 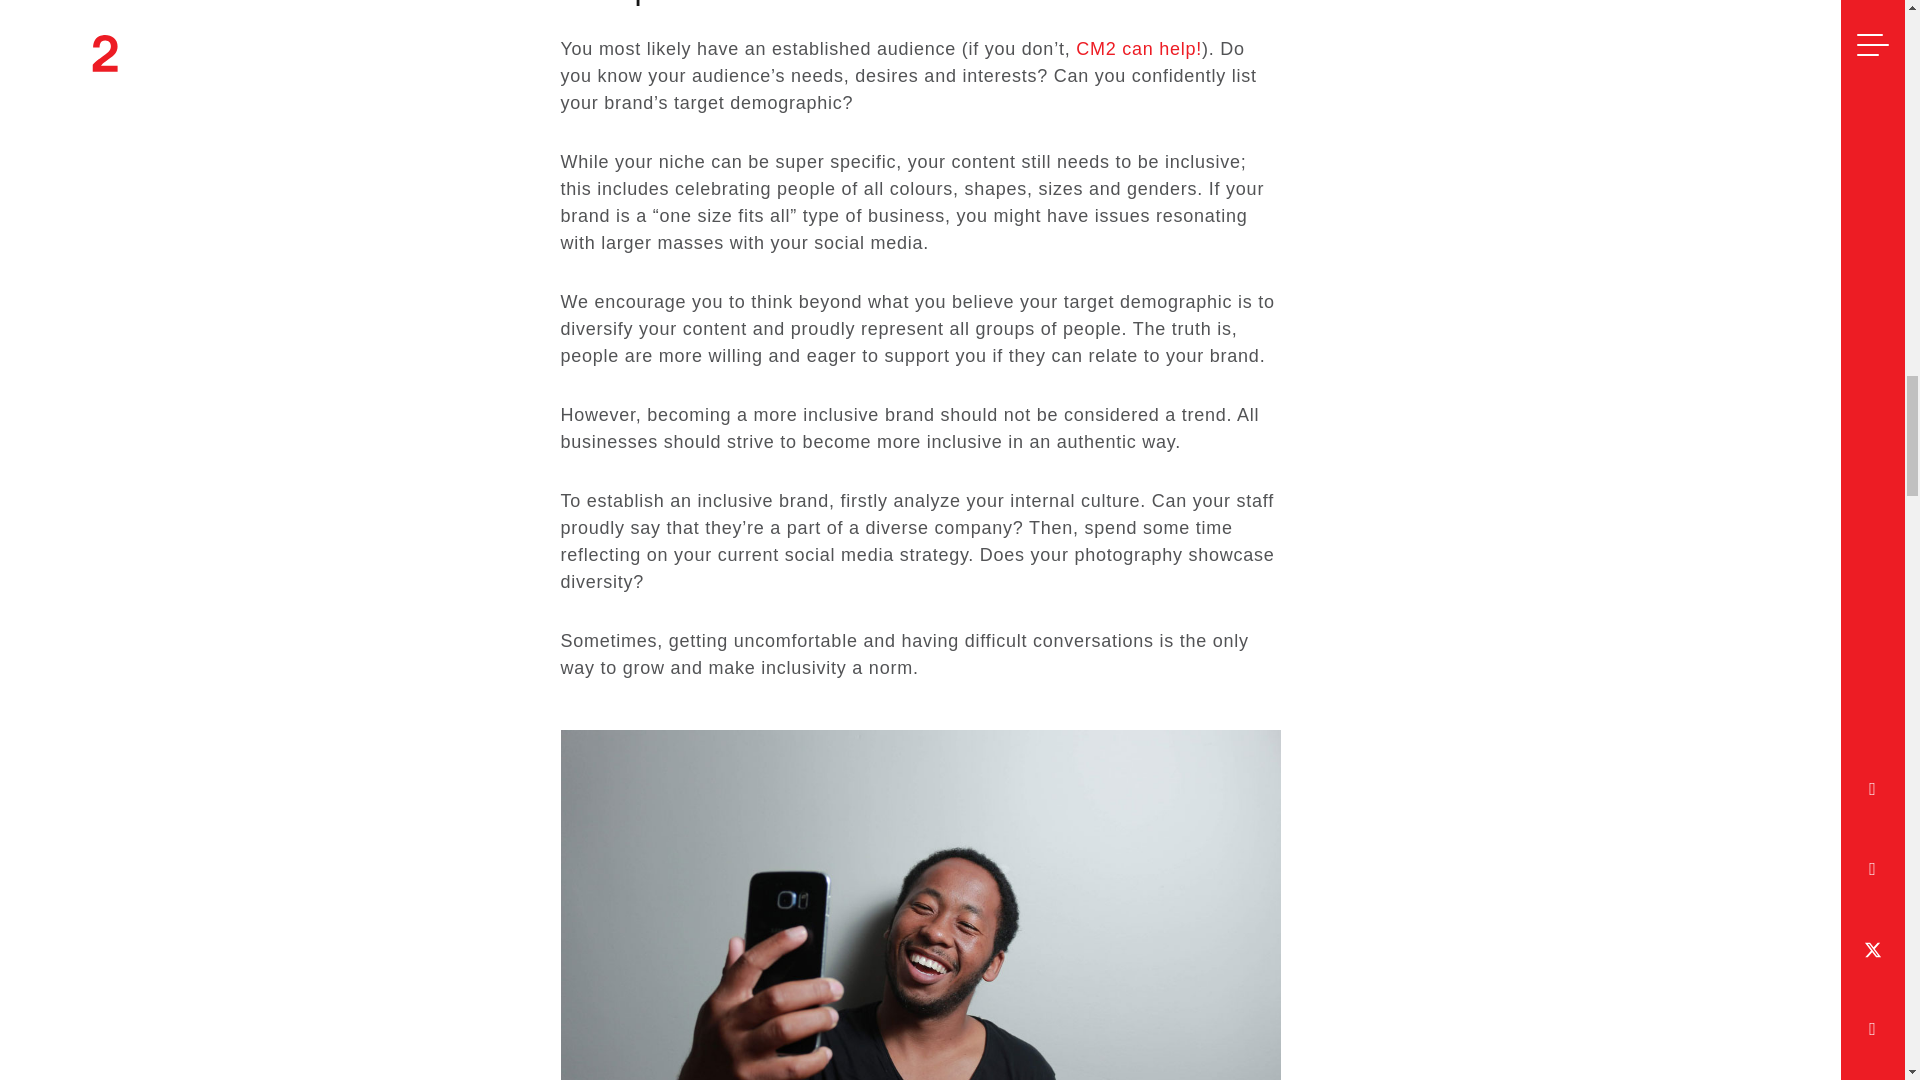 What do you see at coordinates (1138, 48) in the screenshot?
I see `CM2 can help!` at bounding box center [1138, 48].